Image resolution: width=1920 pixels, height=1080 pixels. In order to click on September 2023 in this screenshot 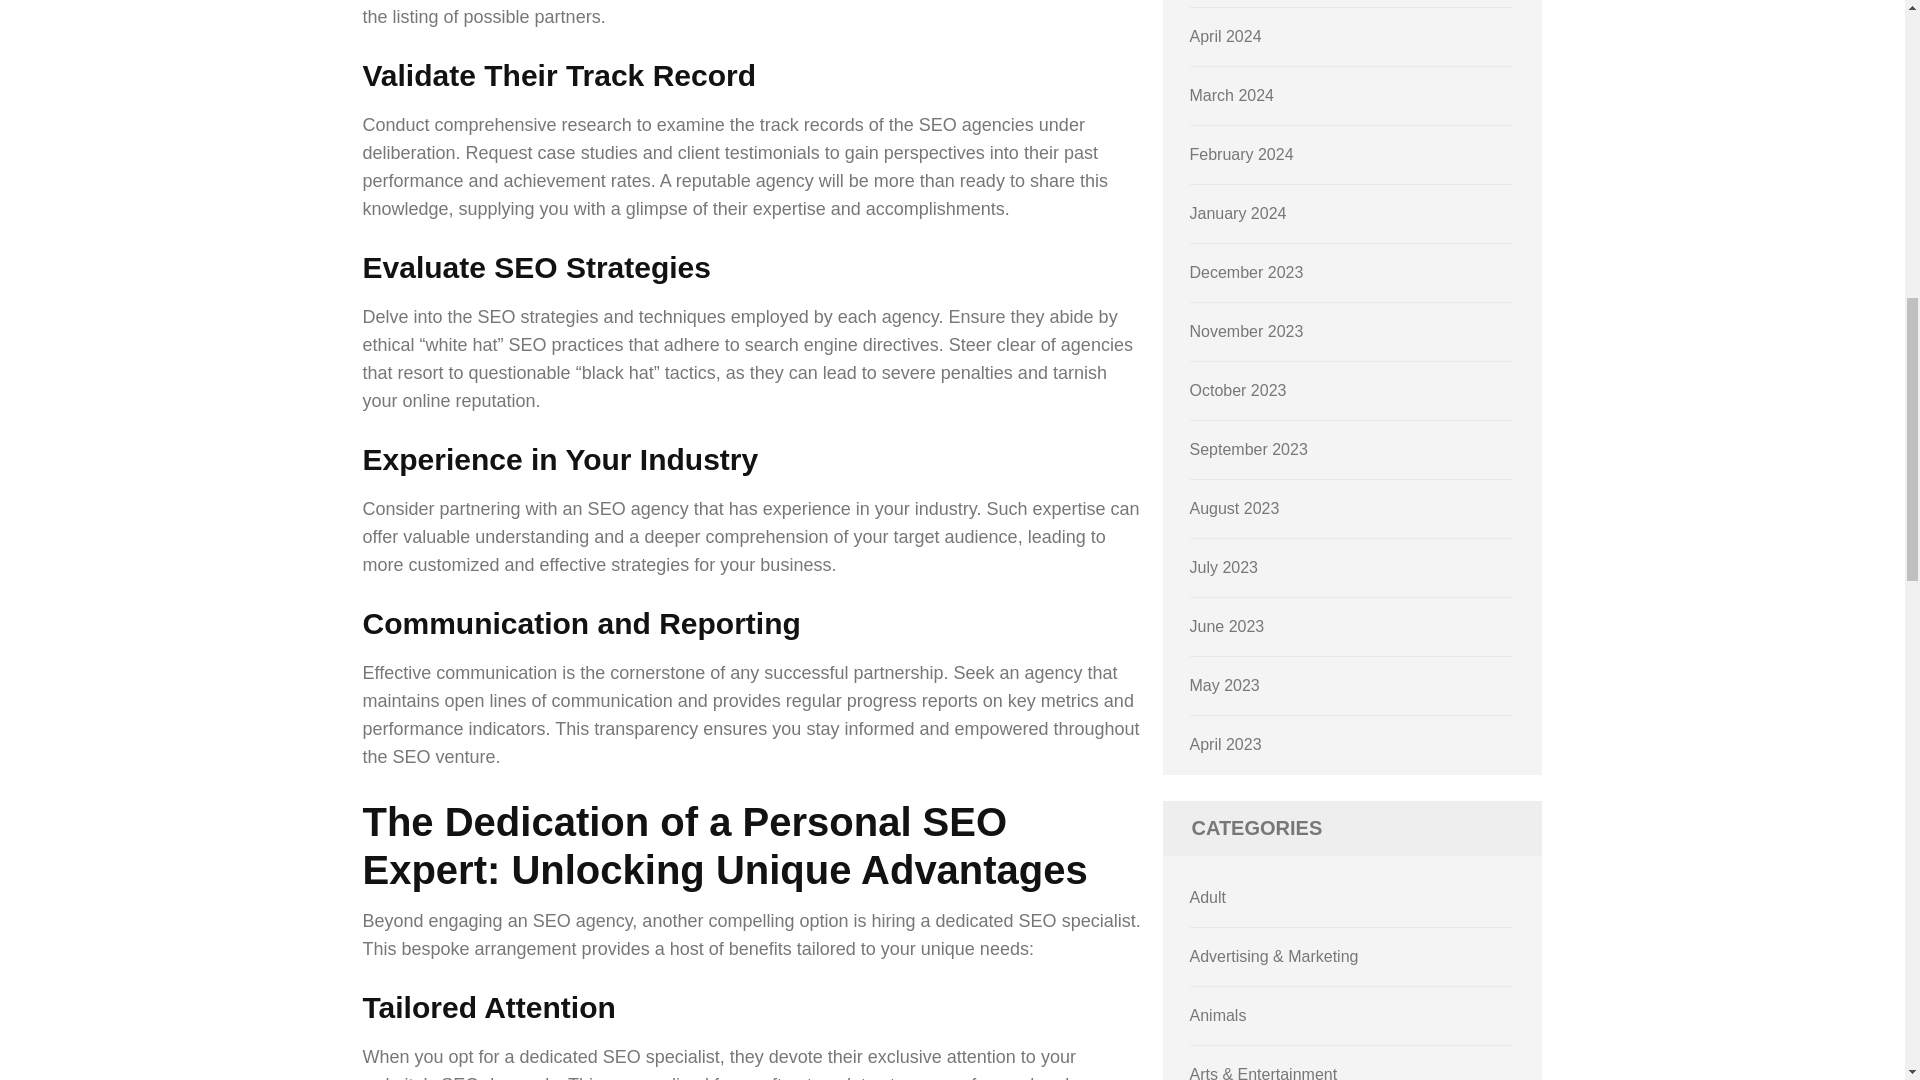, I will do `click(1248, 448)`.